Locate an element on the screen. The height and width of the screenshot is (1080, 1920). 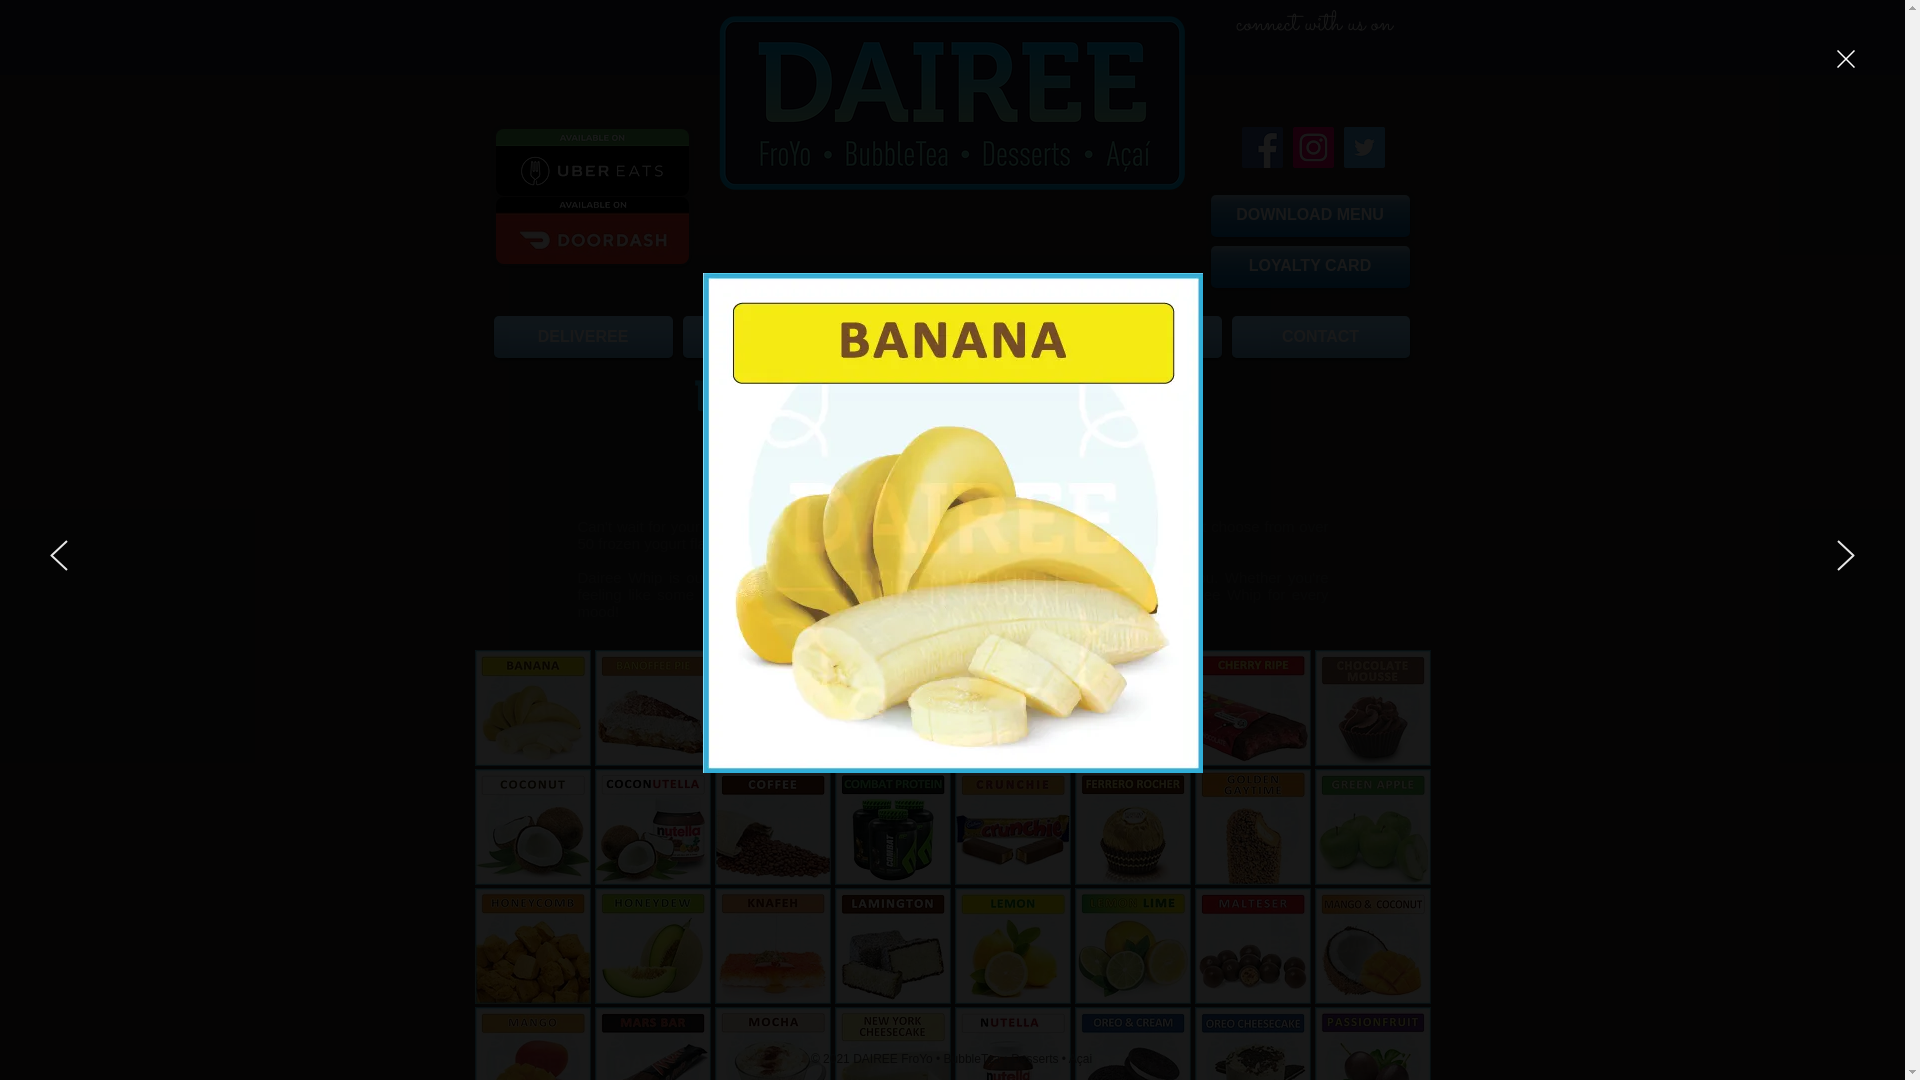
Dairee-Whip-Heading.png is located at coordinates (815, 442).